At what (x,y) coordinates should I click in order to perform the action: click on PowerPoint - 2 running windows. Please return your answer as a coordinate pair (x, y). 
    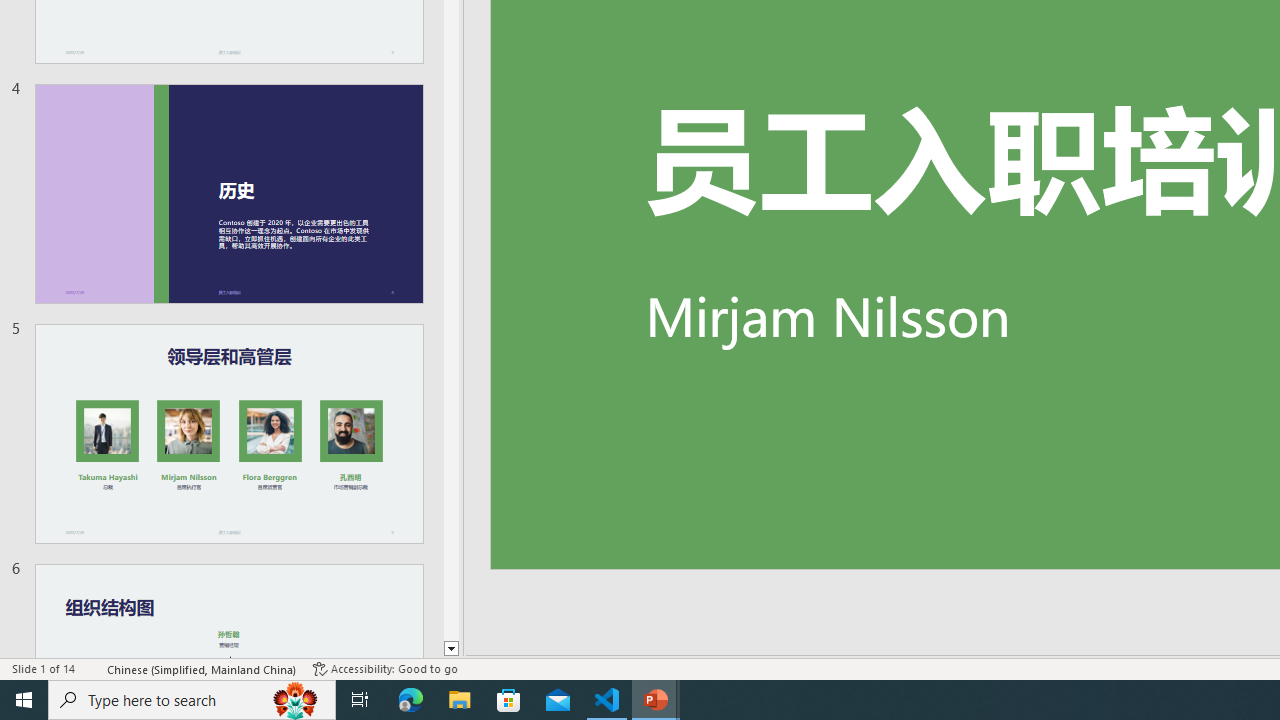
    Looking at the image, I should click on (656, 700).